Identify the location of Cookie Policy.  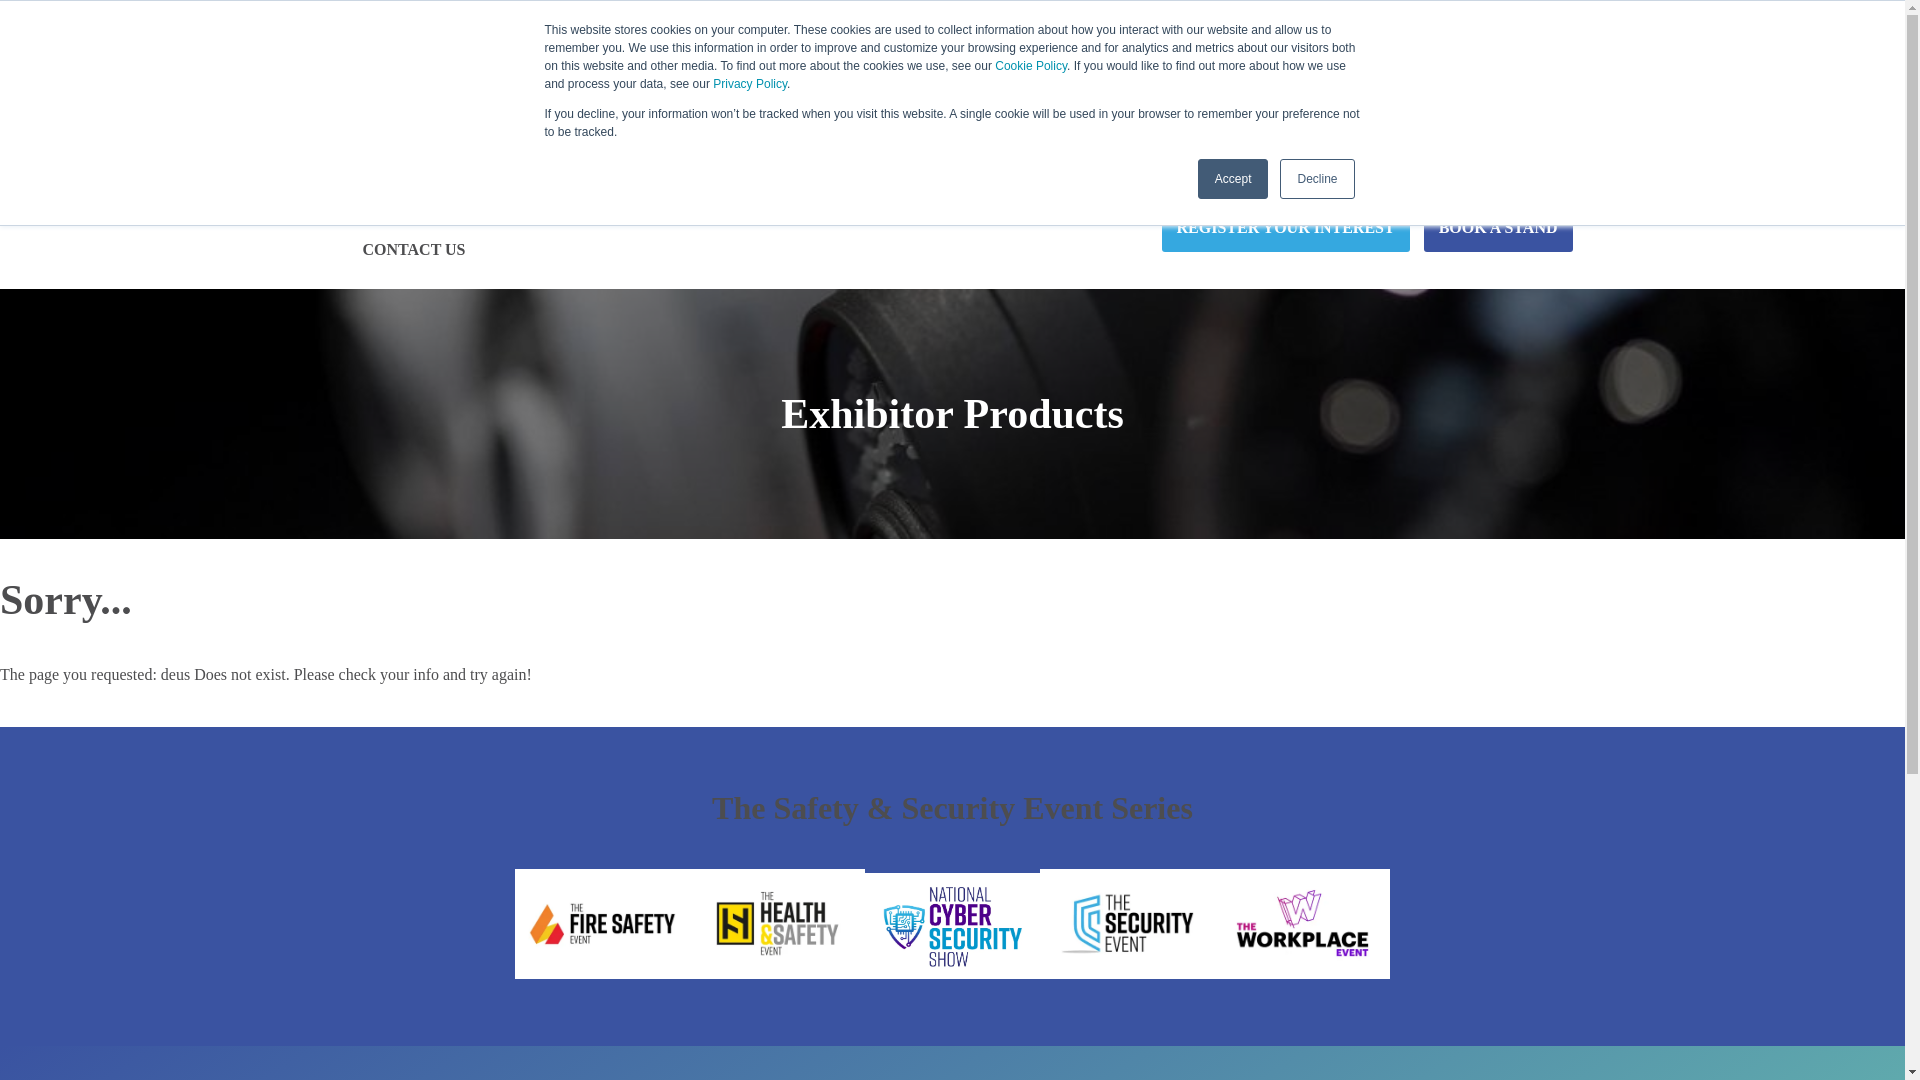
(1030, 66).